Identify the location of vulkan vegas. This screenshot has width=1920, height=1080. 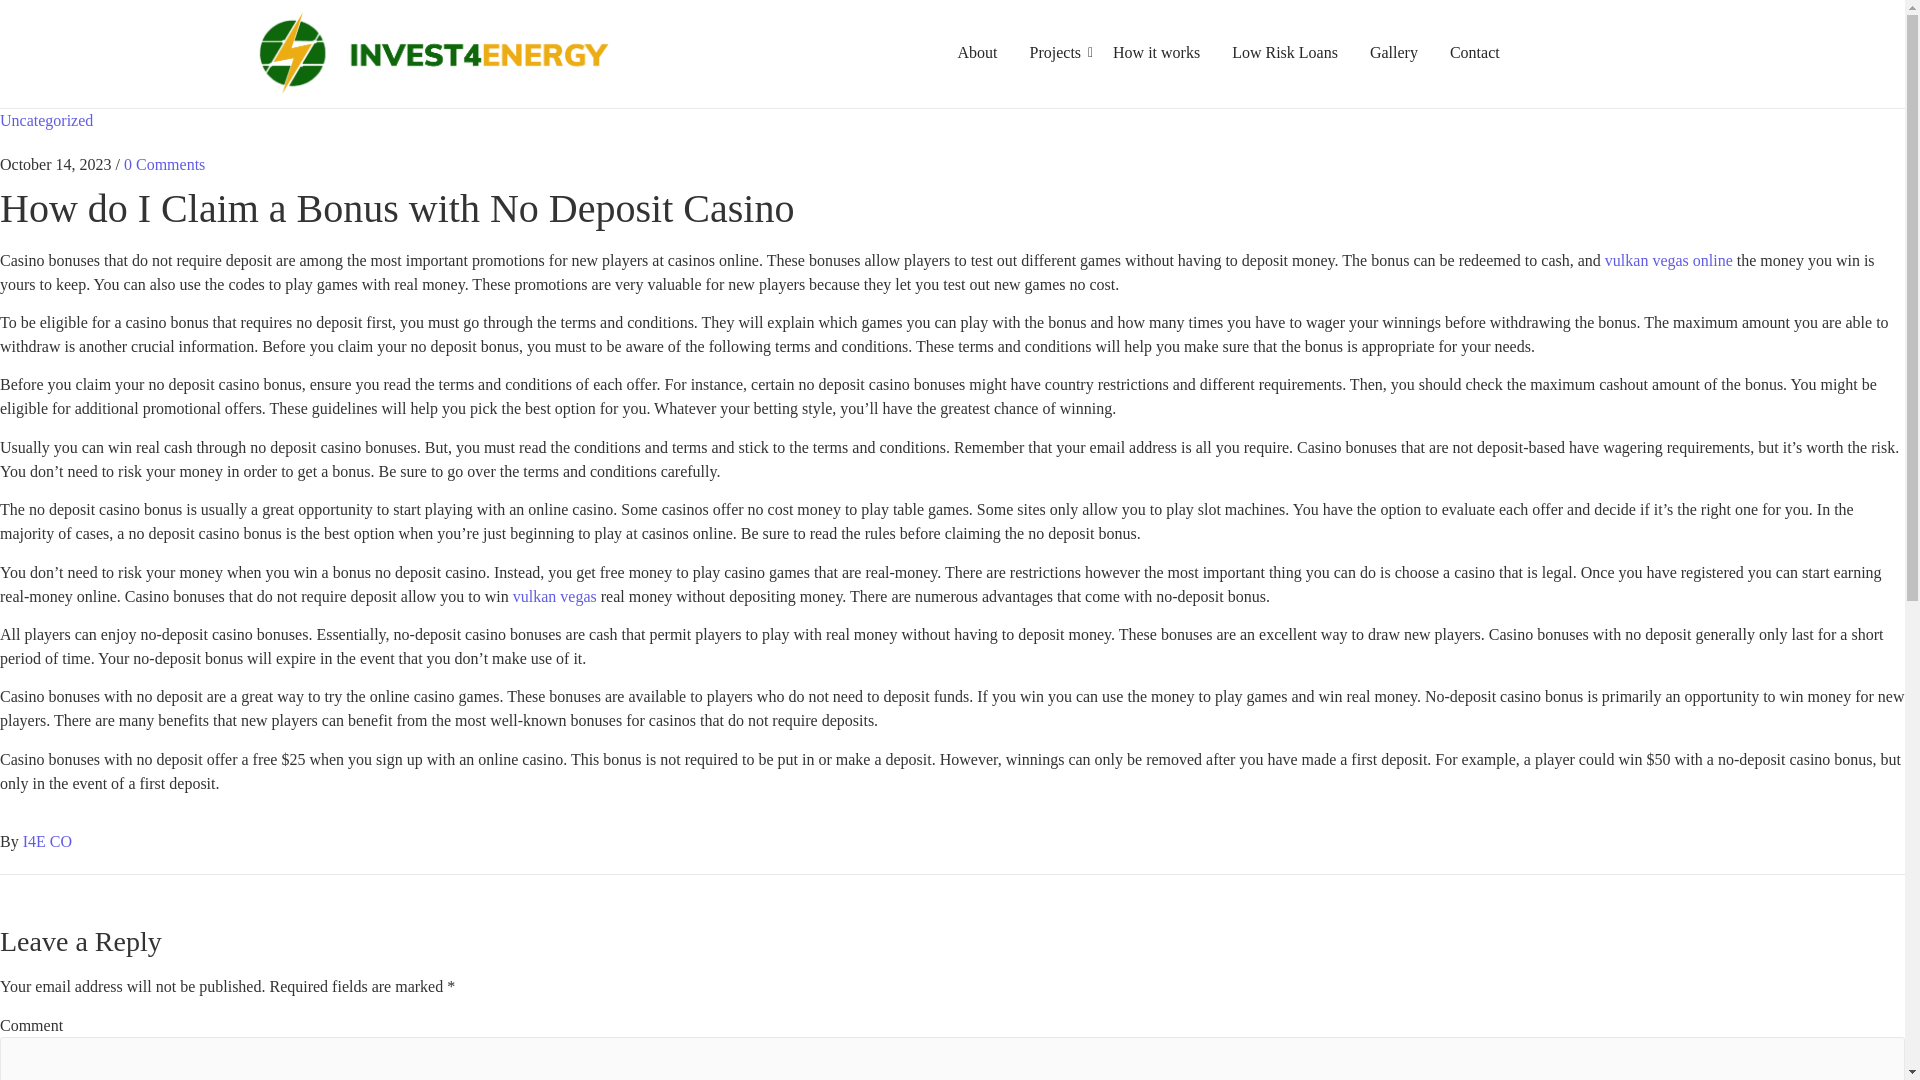
(554, 596).